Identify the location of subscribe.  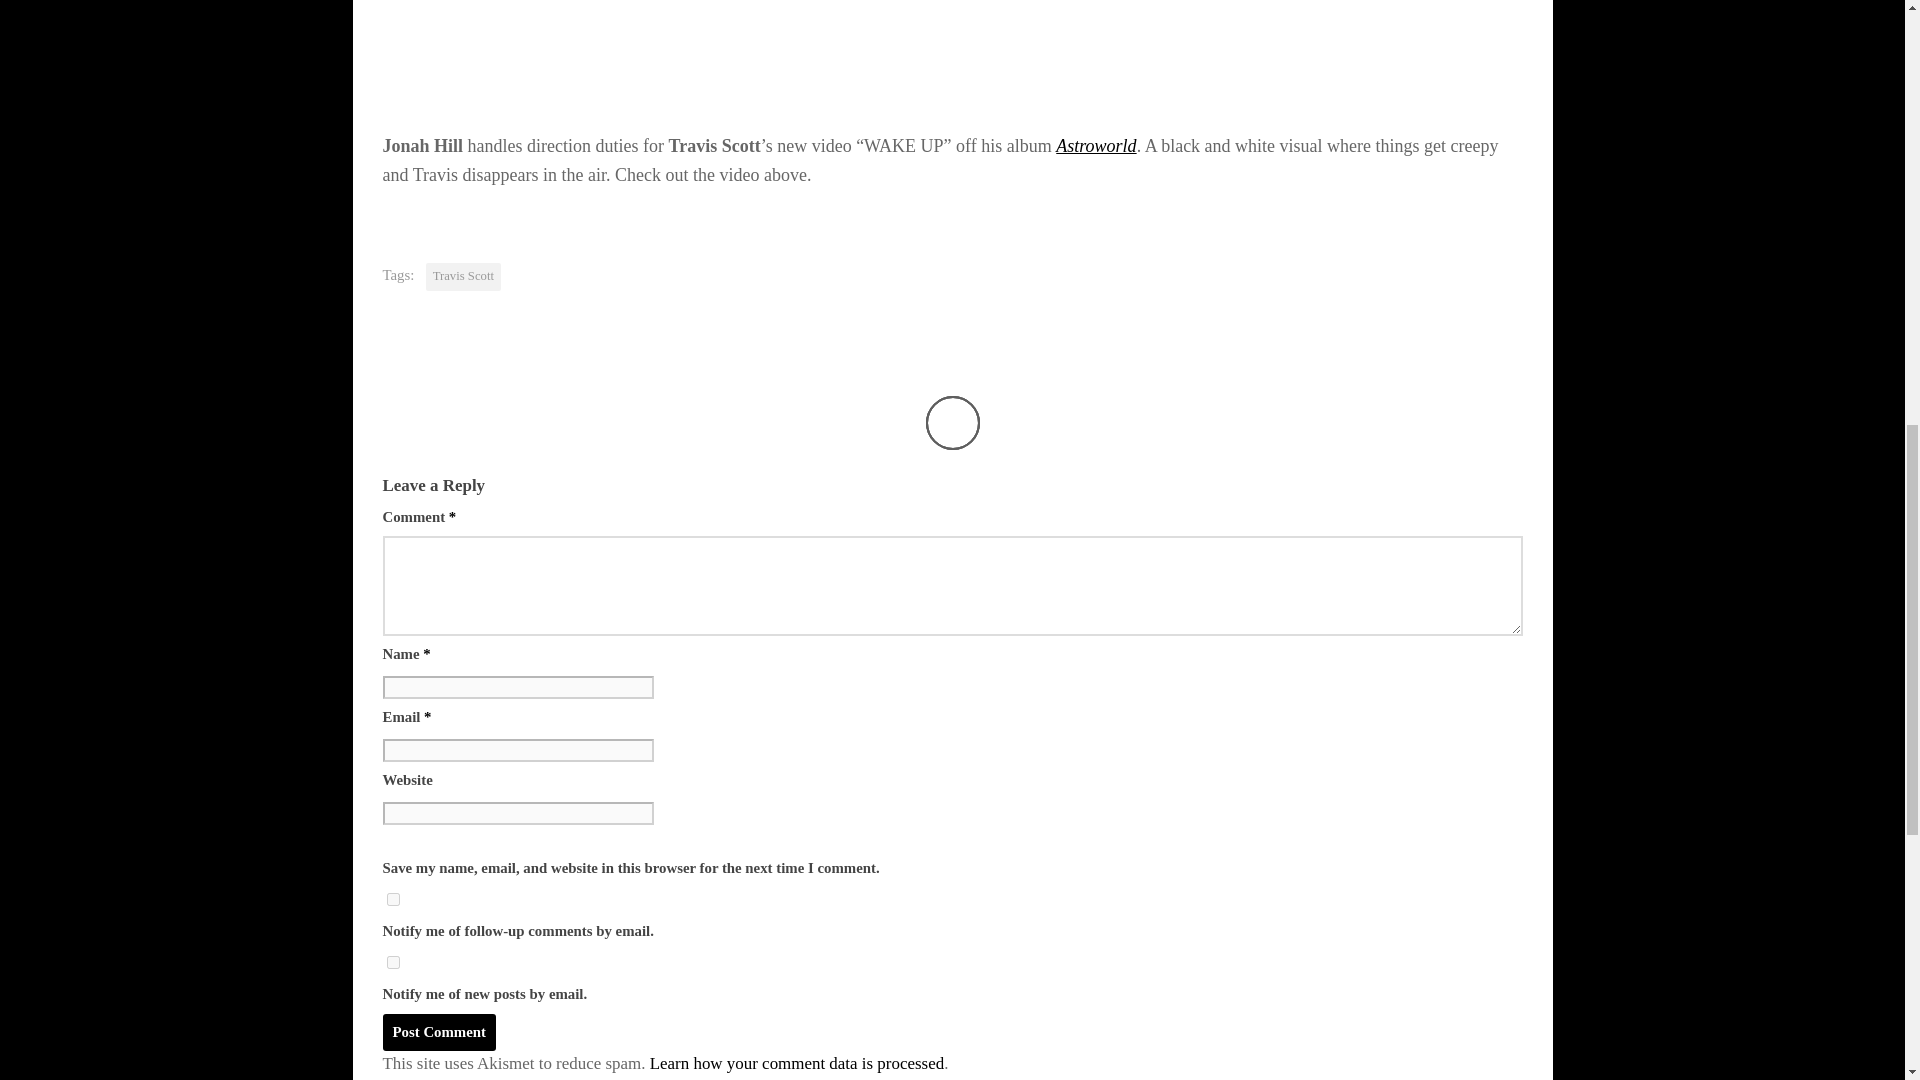
(392, 962).